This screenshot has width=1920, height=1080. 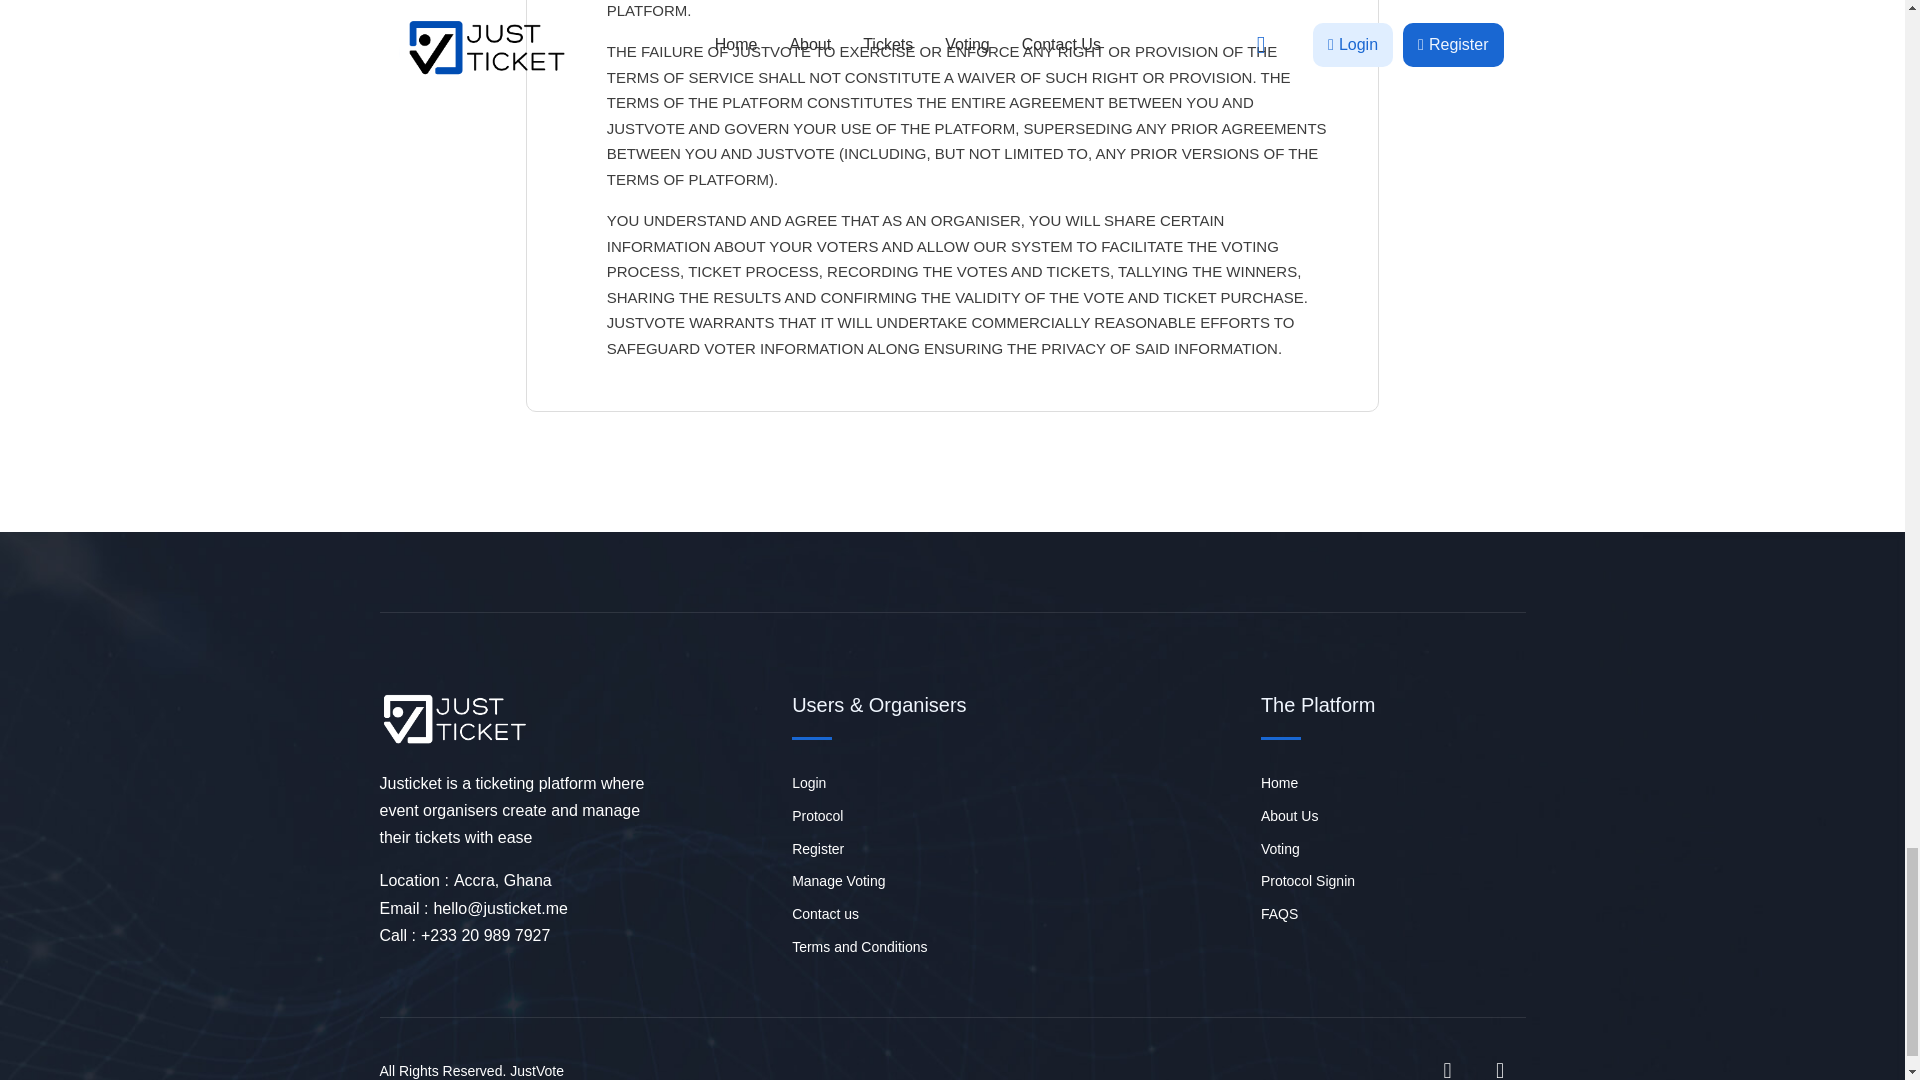 I want to click on Contact us, so click(x=879, y=917).